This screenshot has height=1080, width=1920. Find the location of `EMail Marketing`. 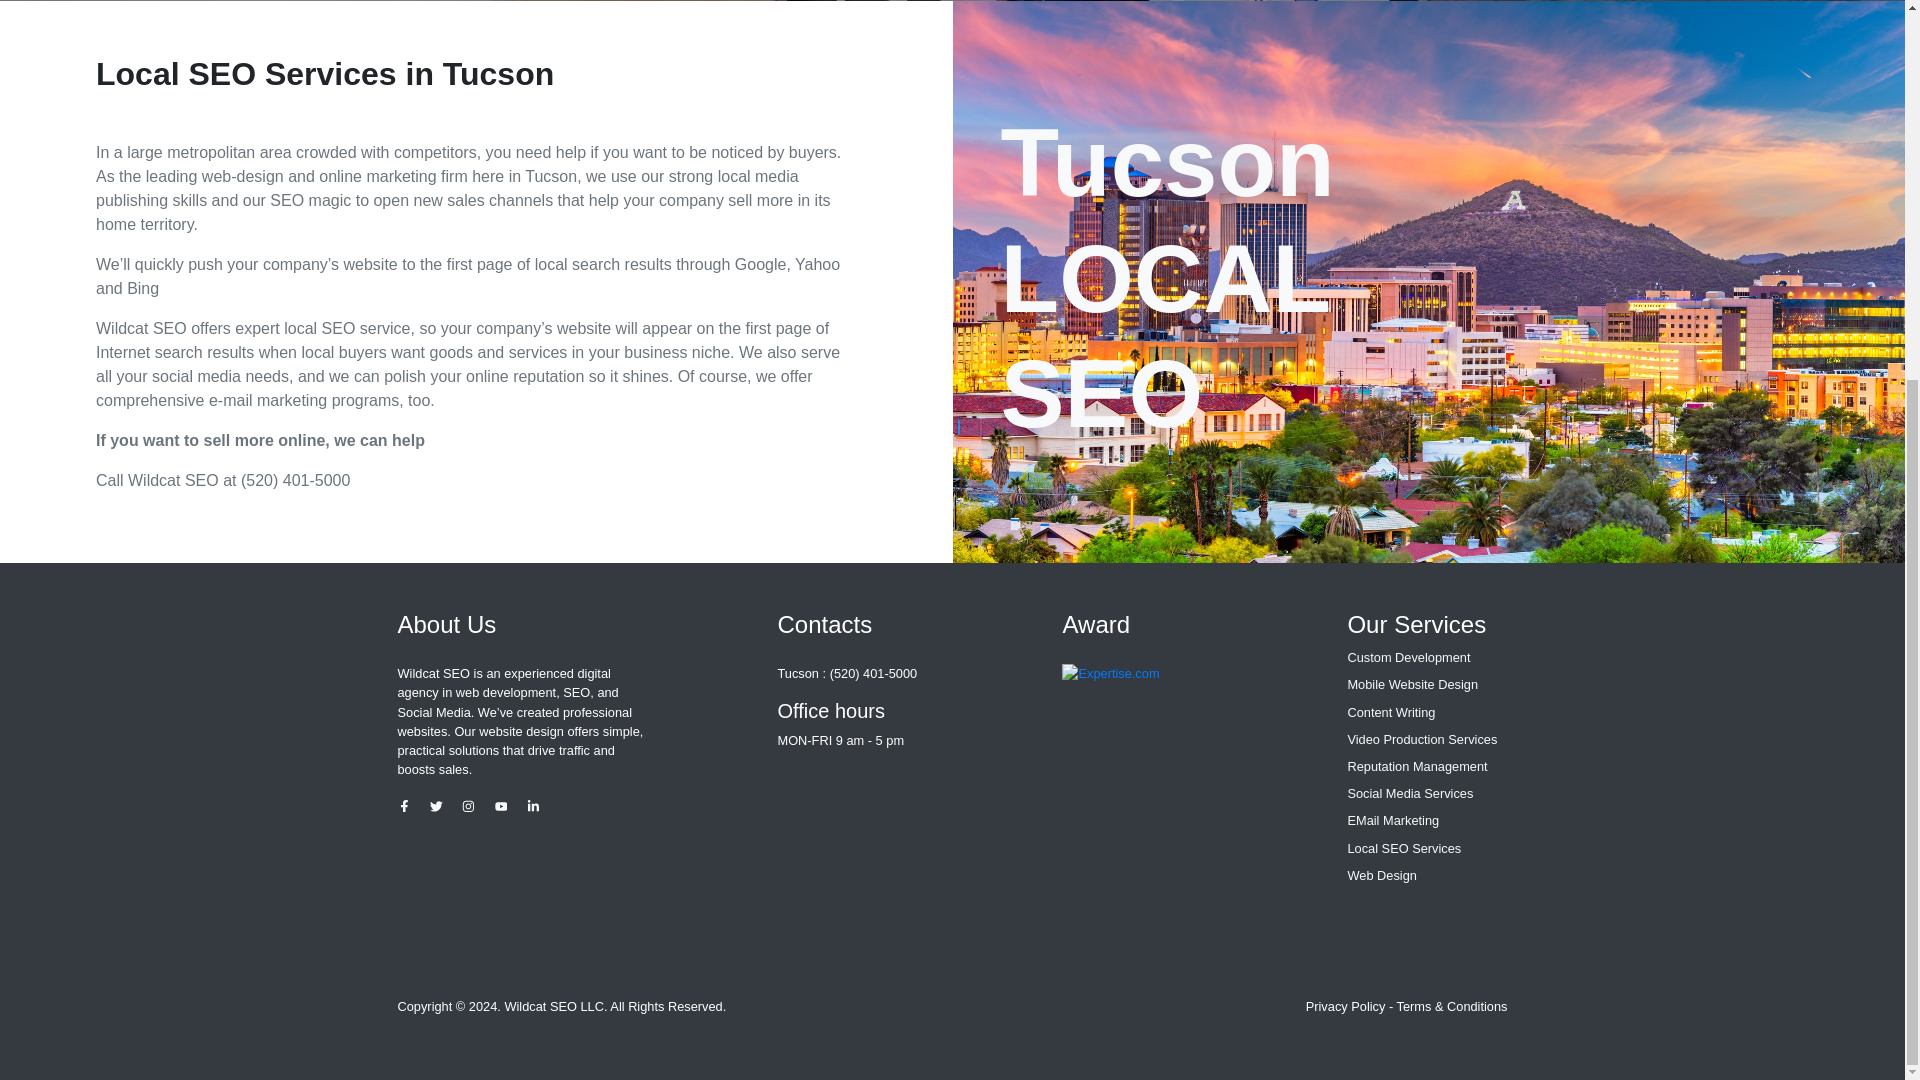

EMail Marketing is located at coordinates (1427, 820).